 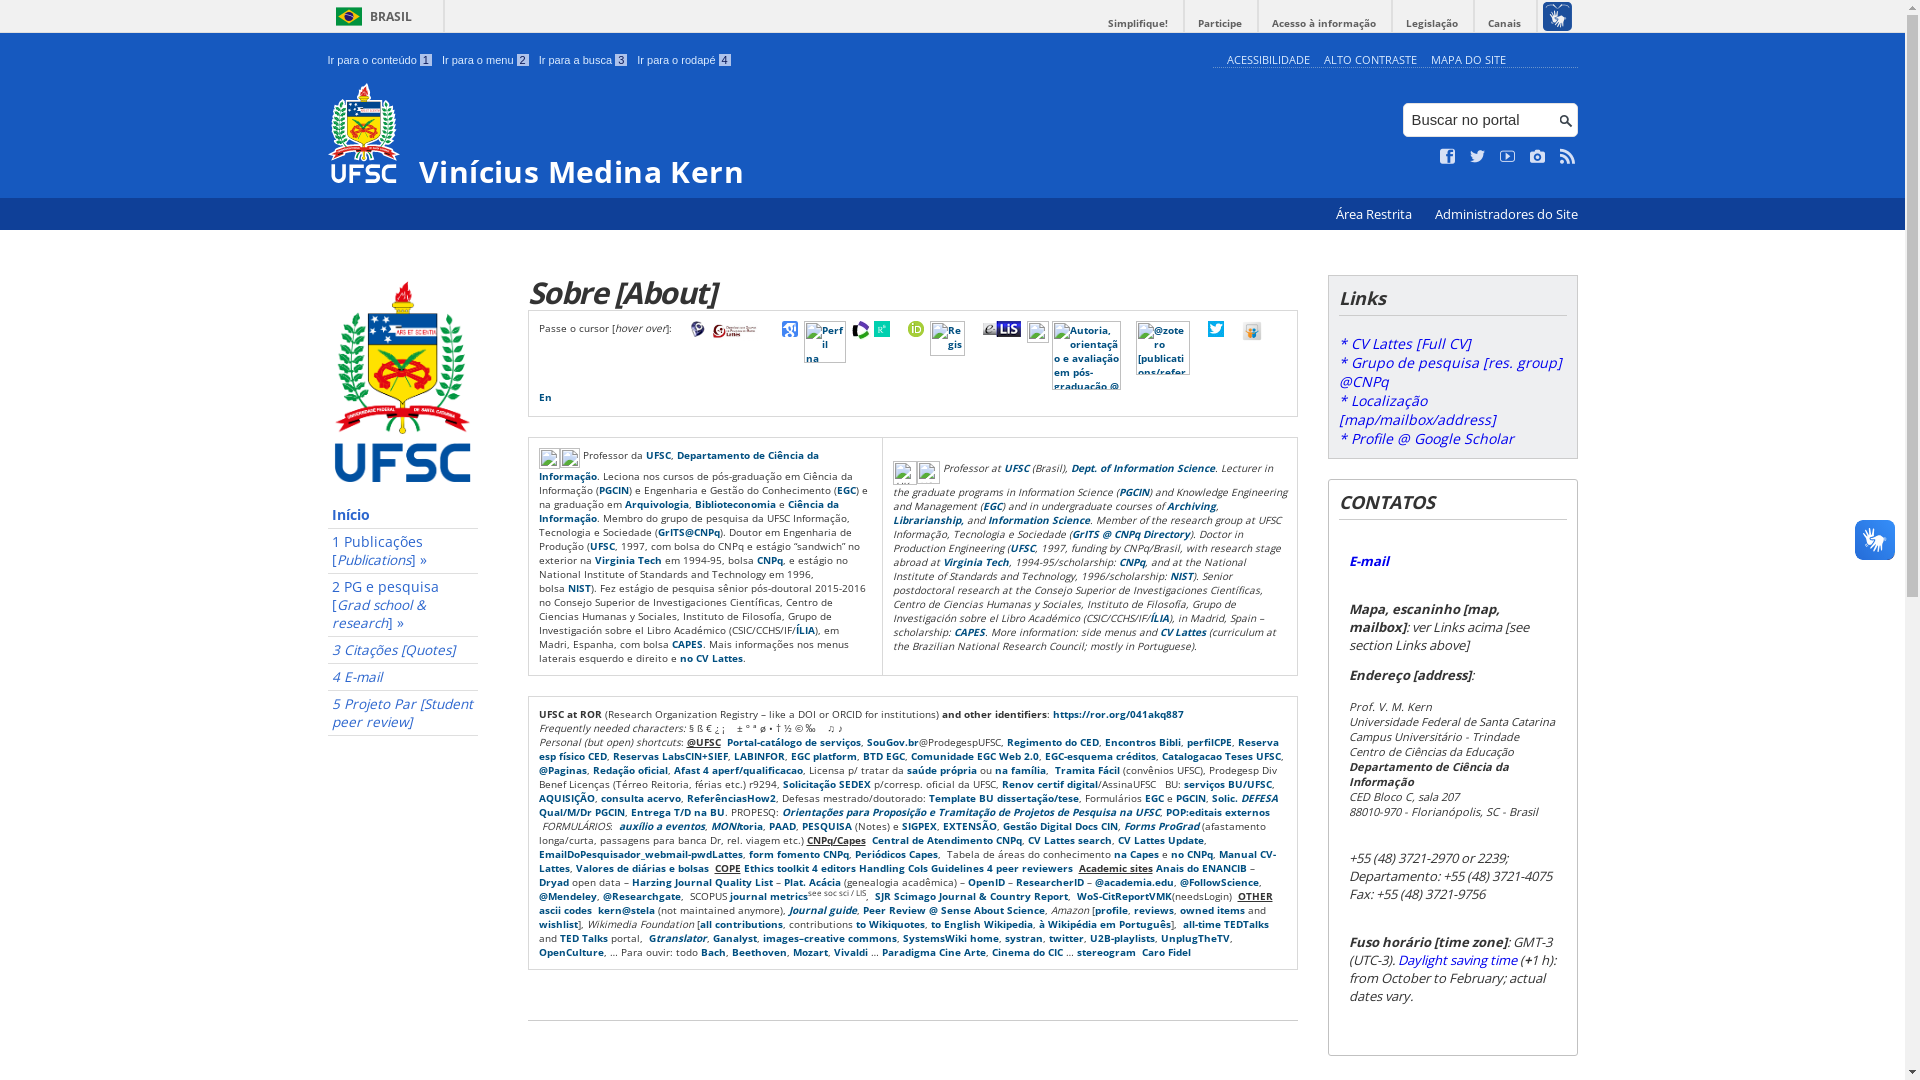 What do you see at coordinates (1038, 519) in the screenshot?
I see `Information Science` at bounding box center [1038, 519].